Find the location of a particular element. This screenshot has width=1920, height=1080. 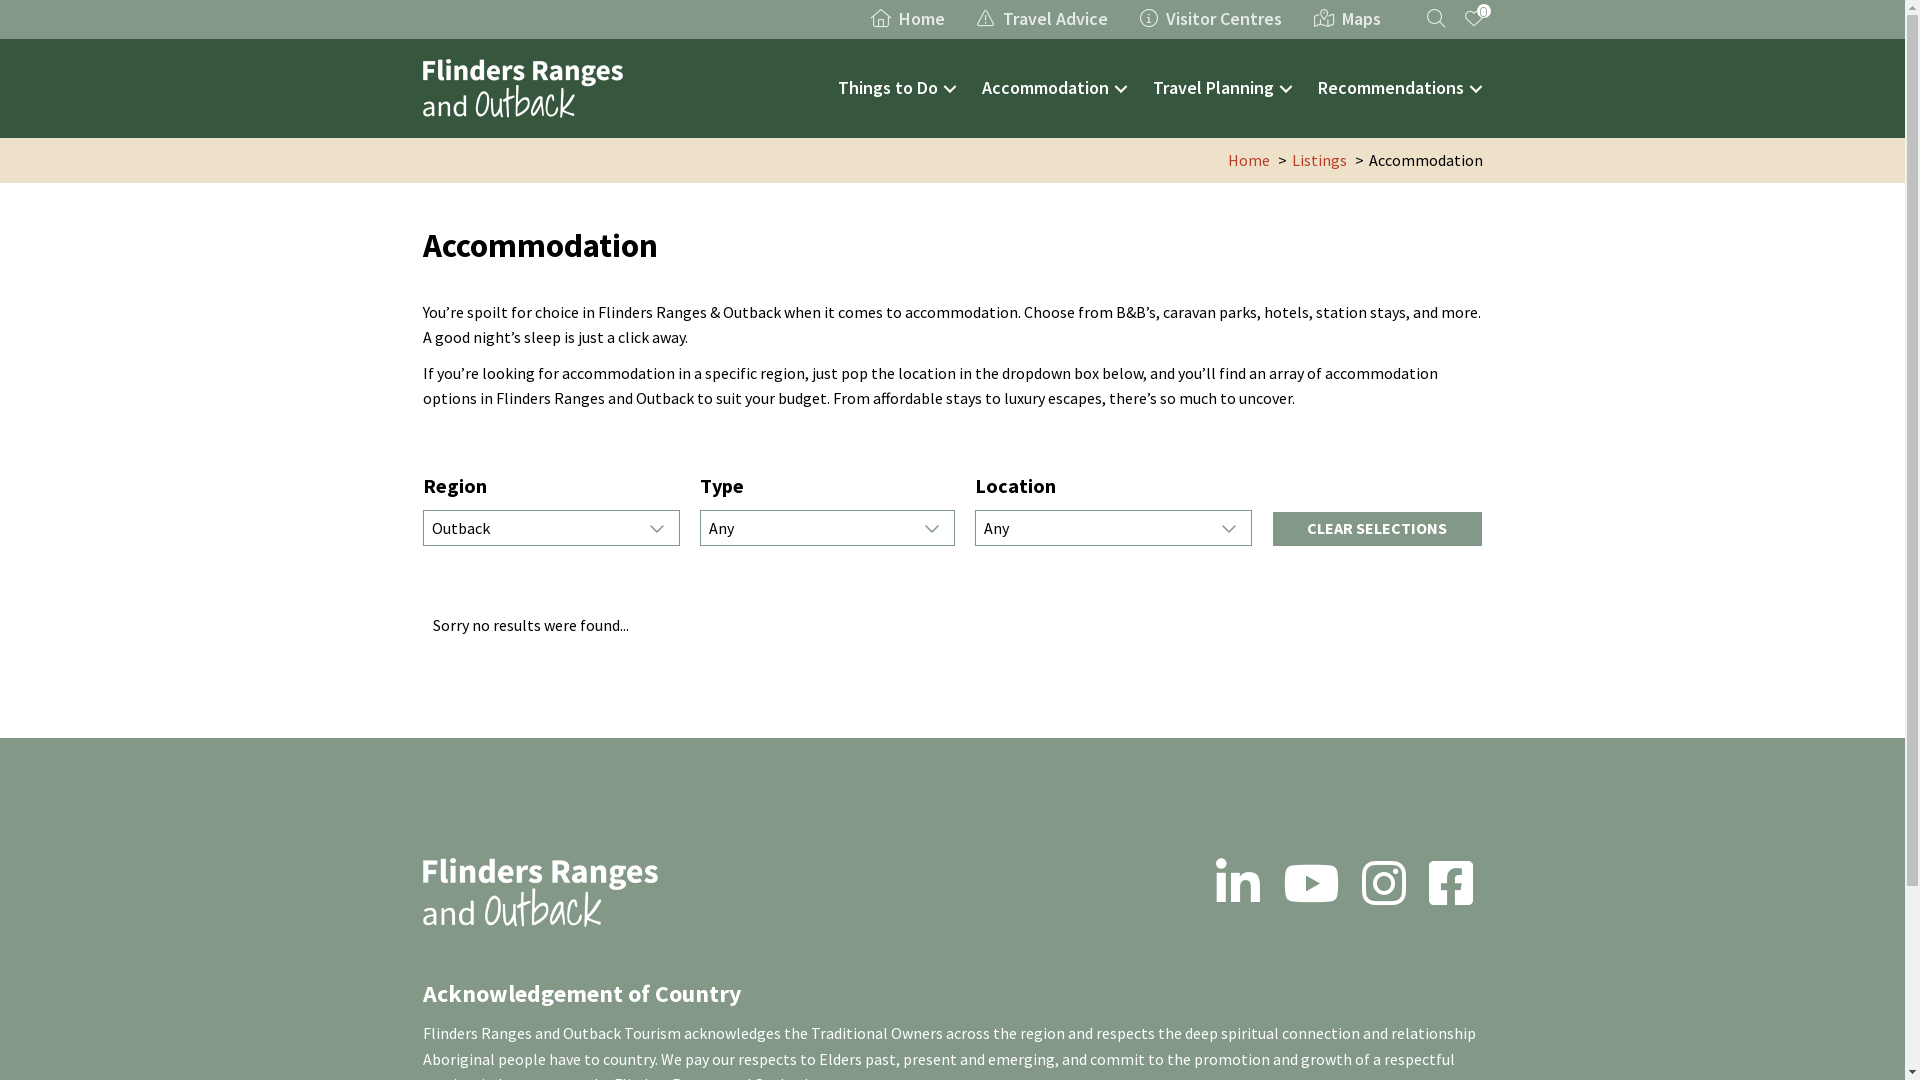

Maps is located at coordinates (1348, 19).